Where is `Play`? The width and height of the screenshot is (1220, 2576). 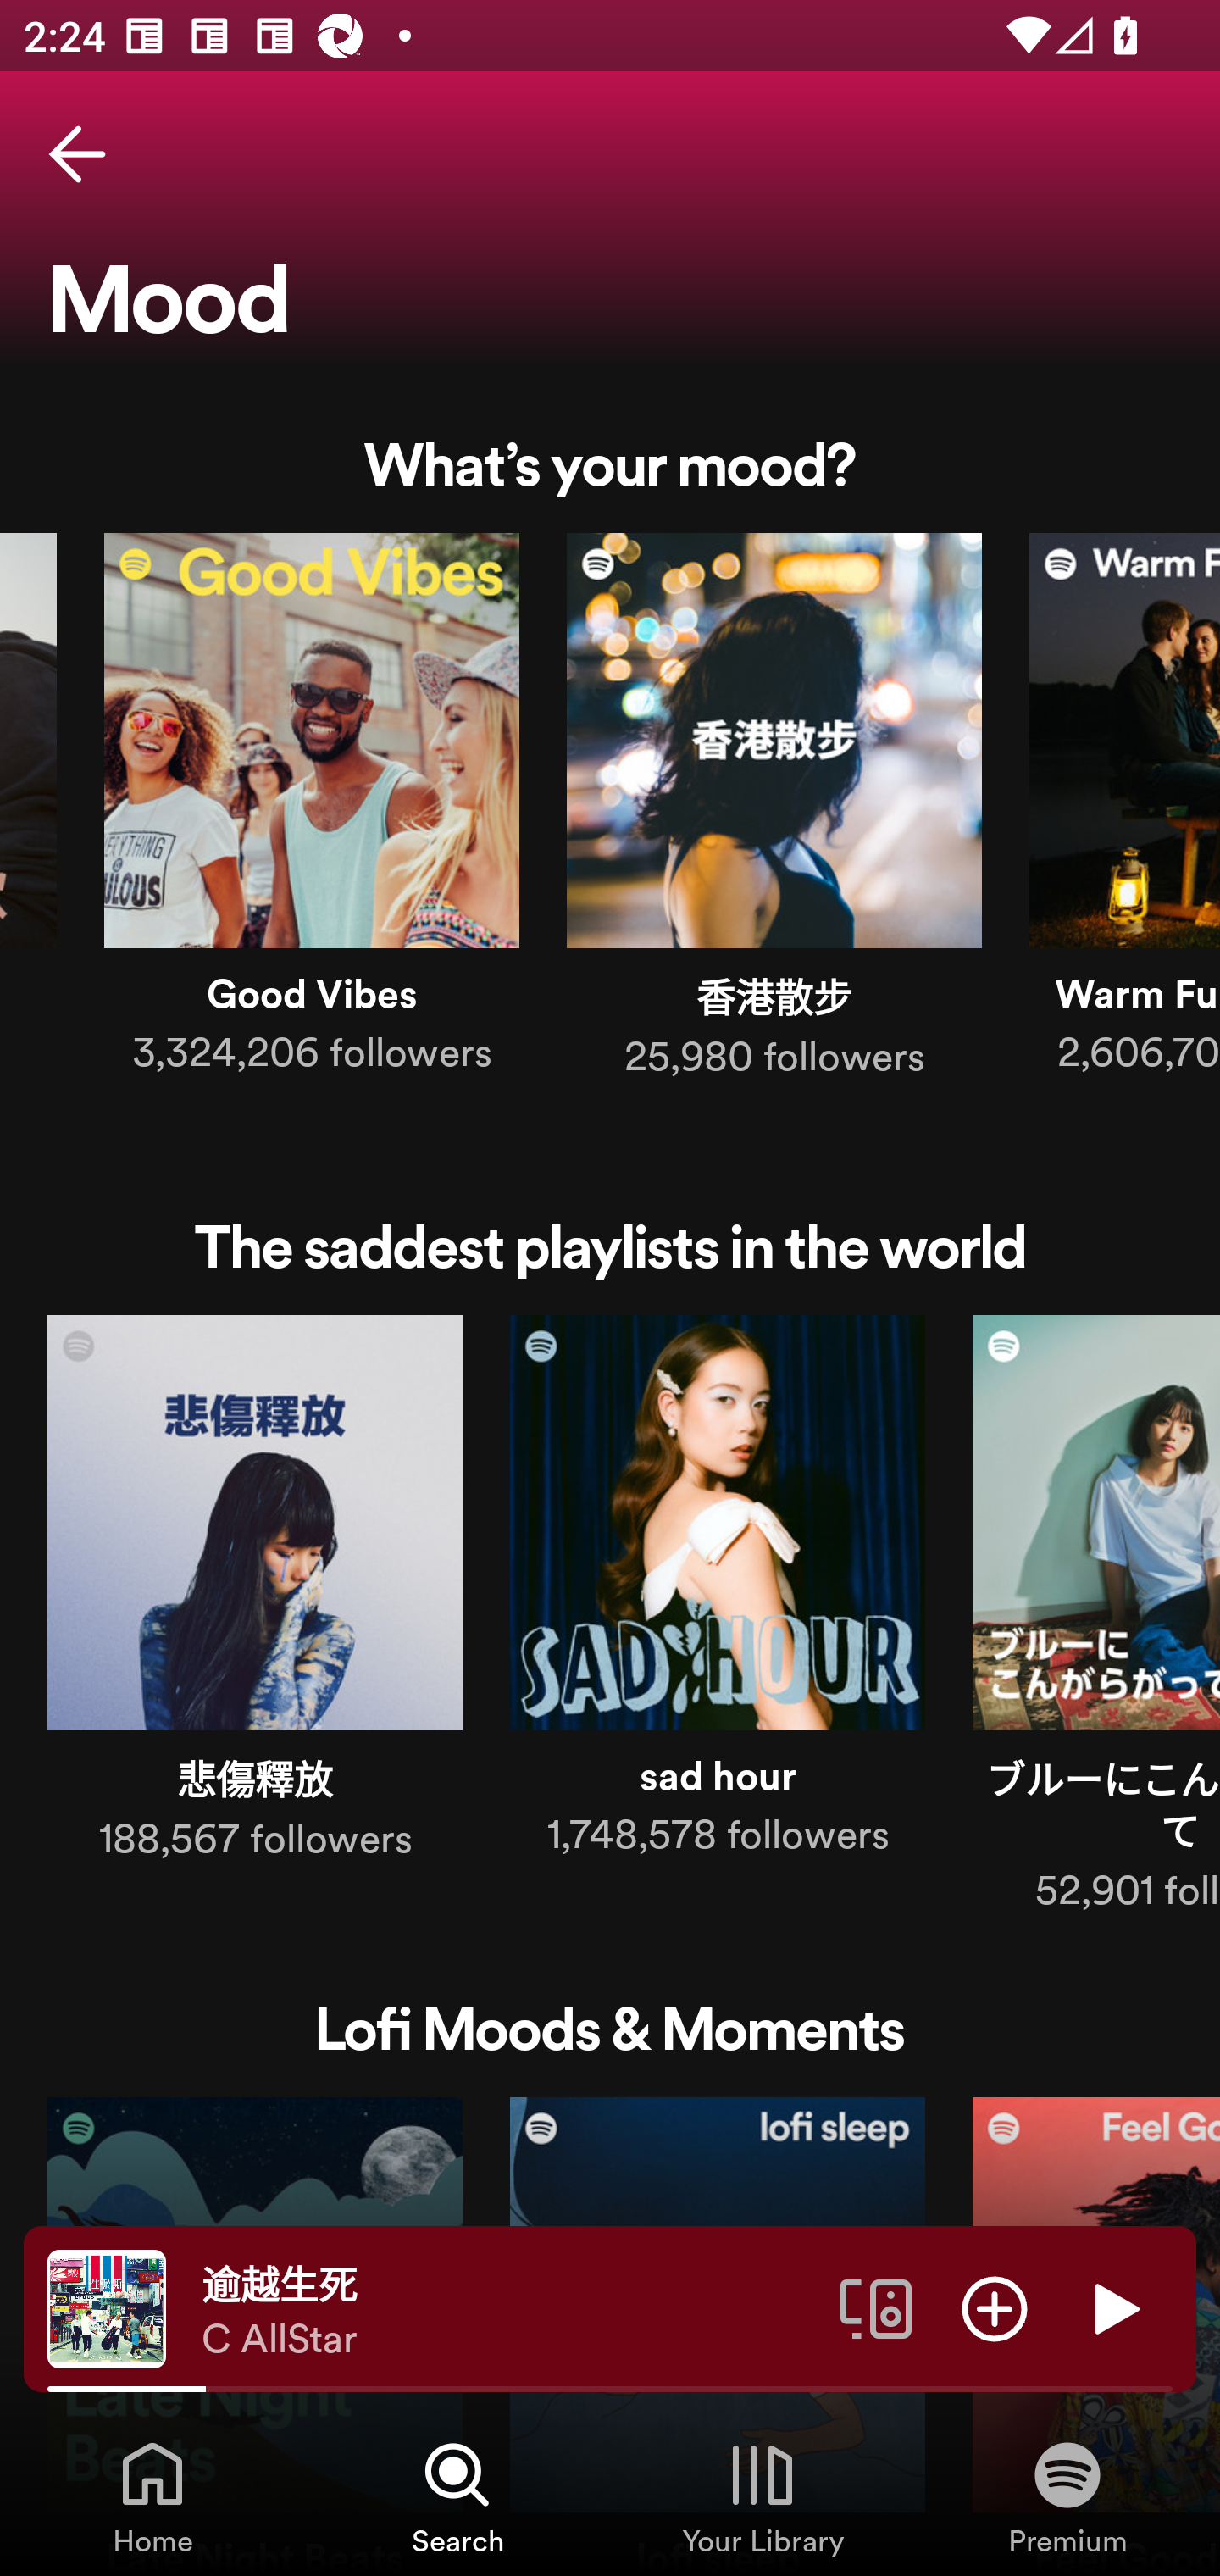
Play is located at coordinates (1113, 2307).